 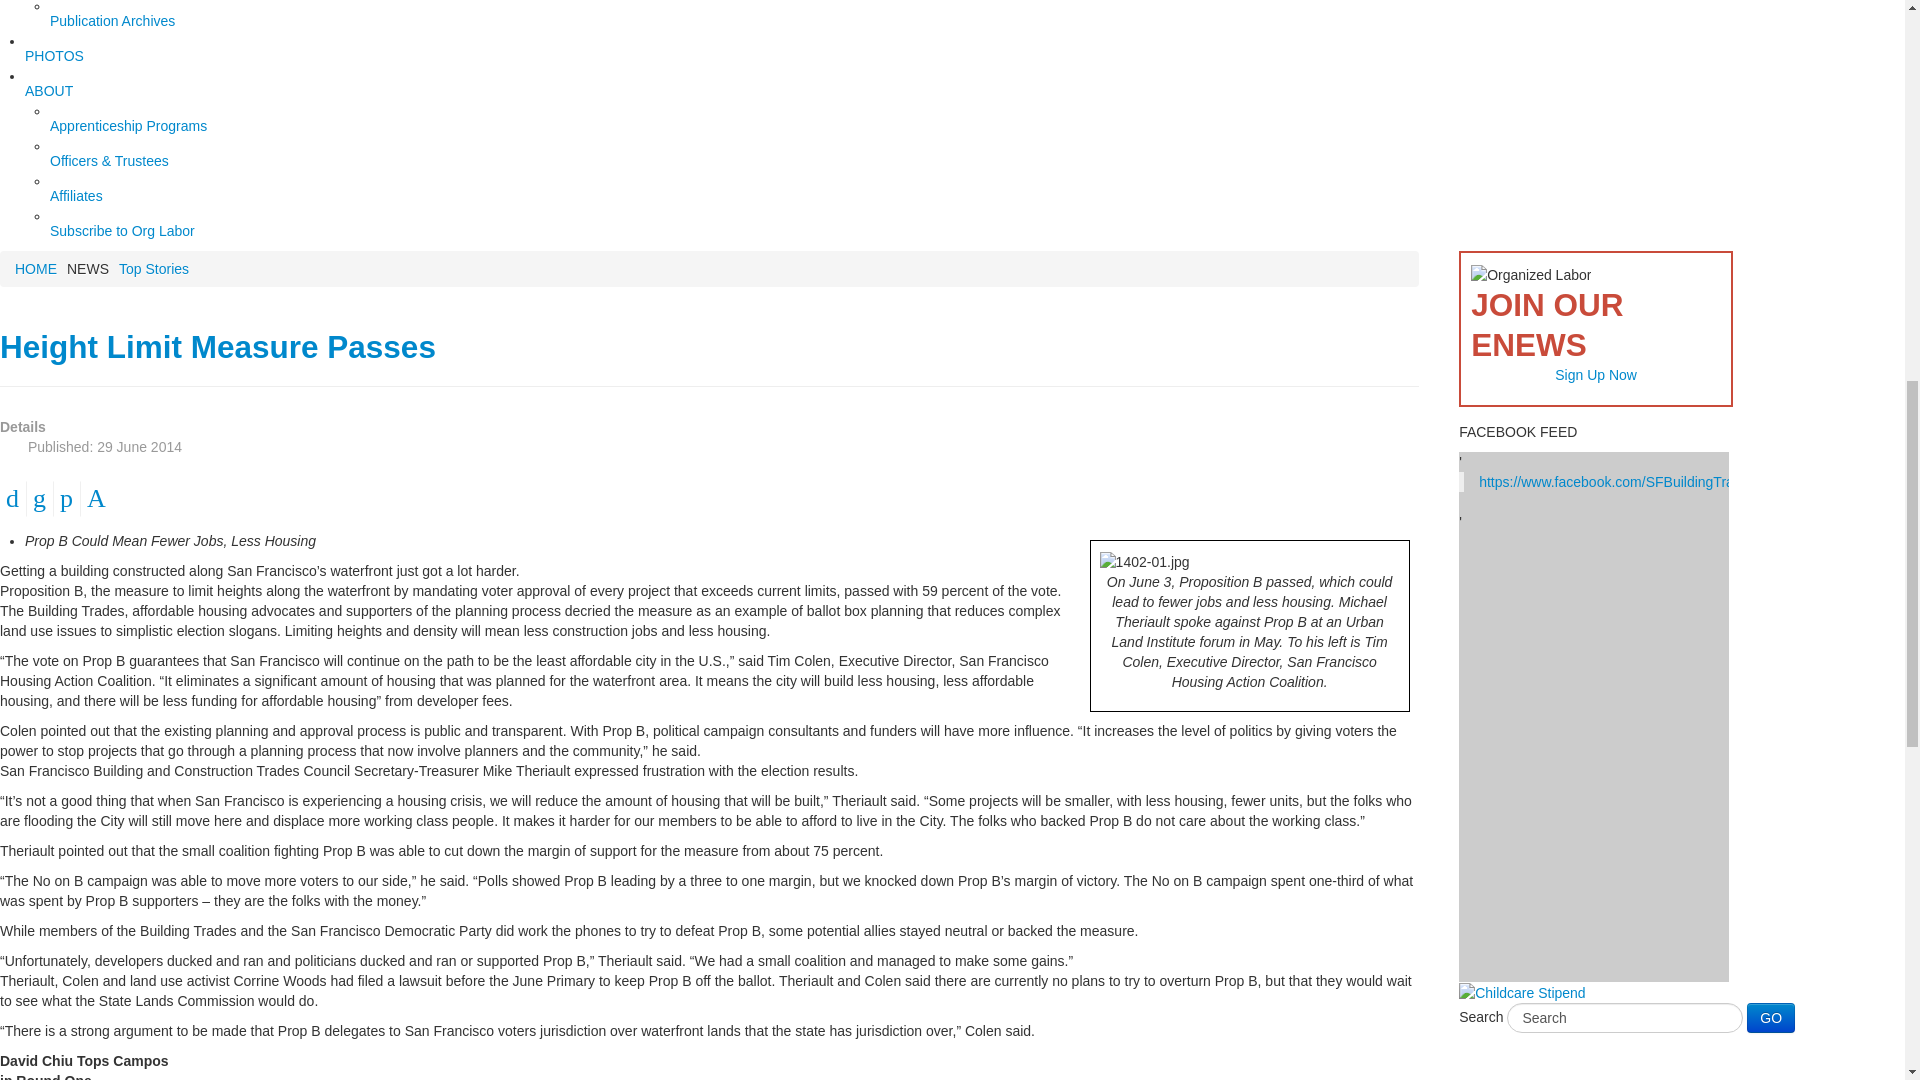 I want to click on Publication Archives, so click(x=152, y=22).